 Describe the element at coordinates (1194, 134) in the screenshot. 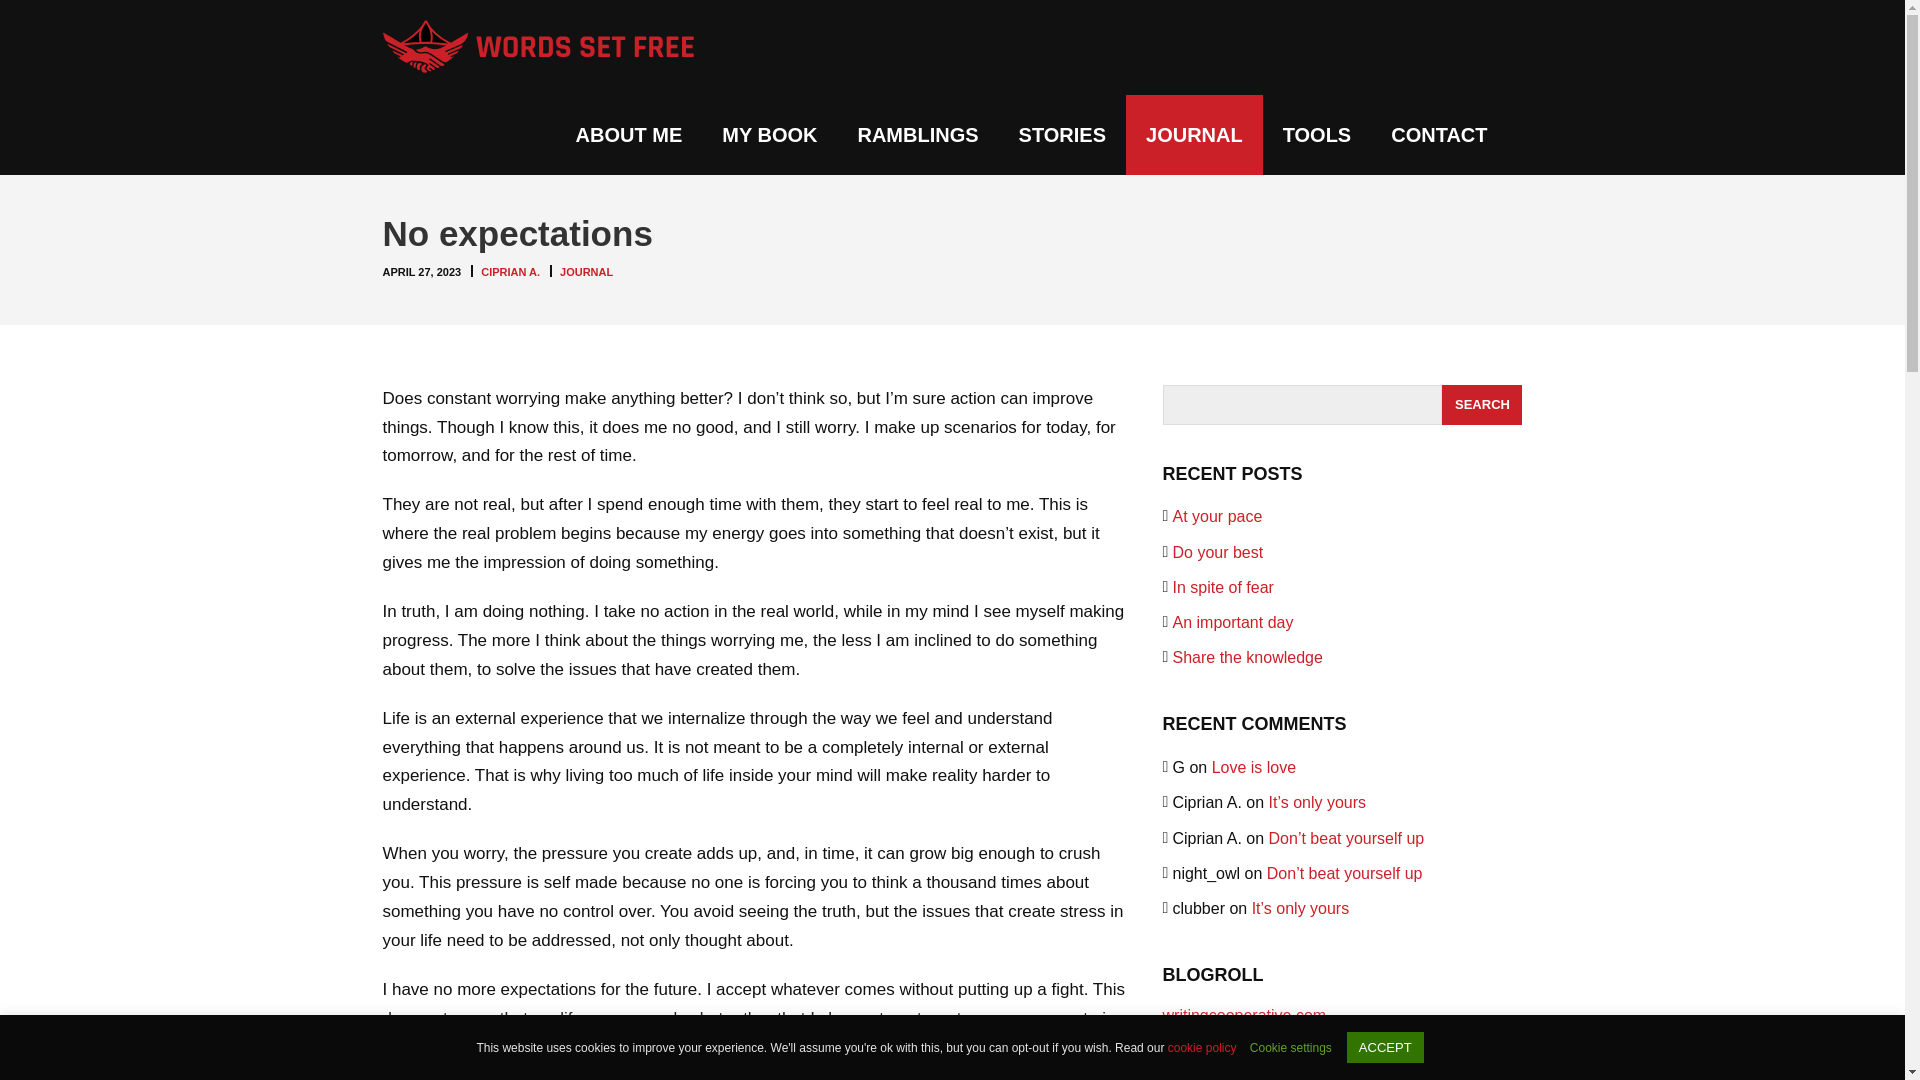

I see `Journal` at that location.